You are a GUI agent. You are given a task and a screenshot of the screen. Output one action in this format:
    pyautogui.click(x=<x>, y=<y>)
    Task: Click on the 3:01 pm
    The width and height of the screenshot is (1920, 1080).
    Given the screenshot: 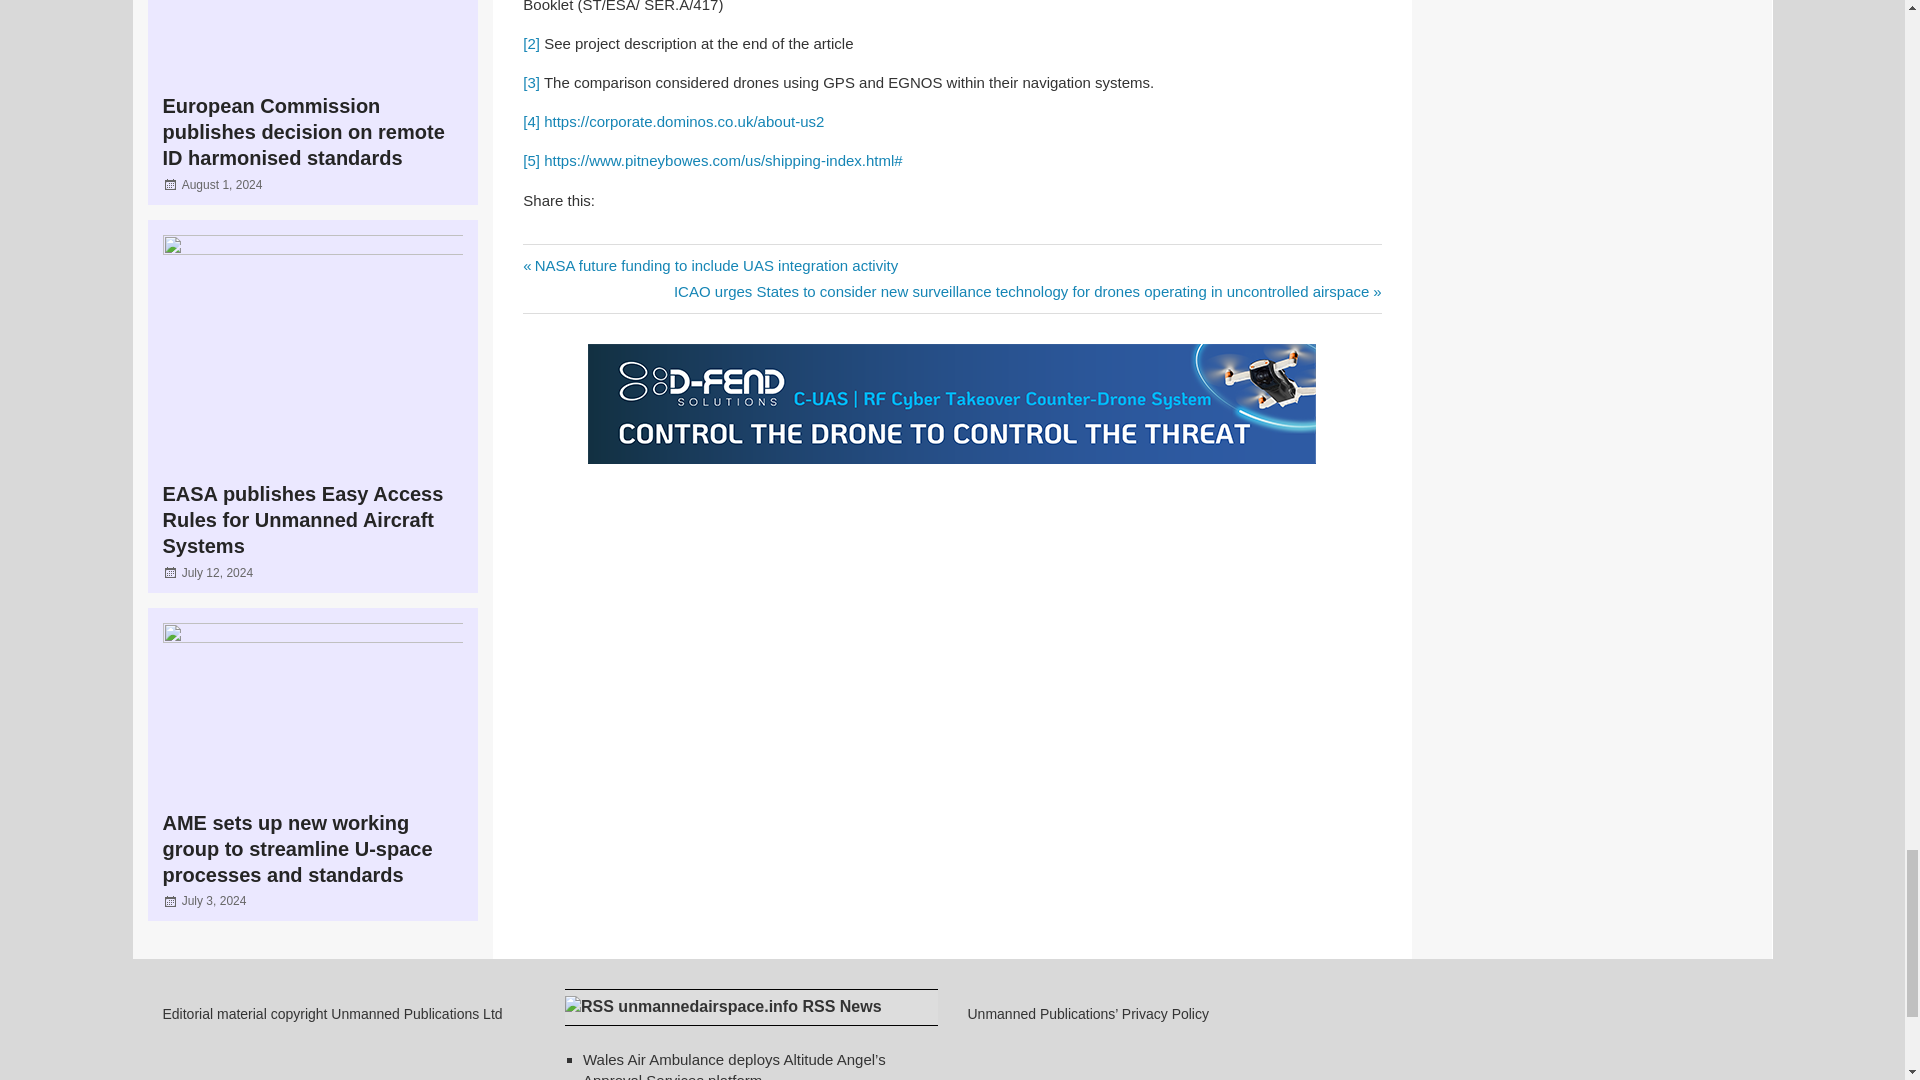 What is the action you would take?
    pyautogui.click(x=222, y=185)
    